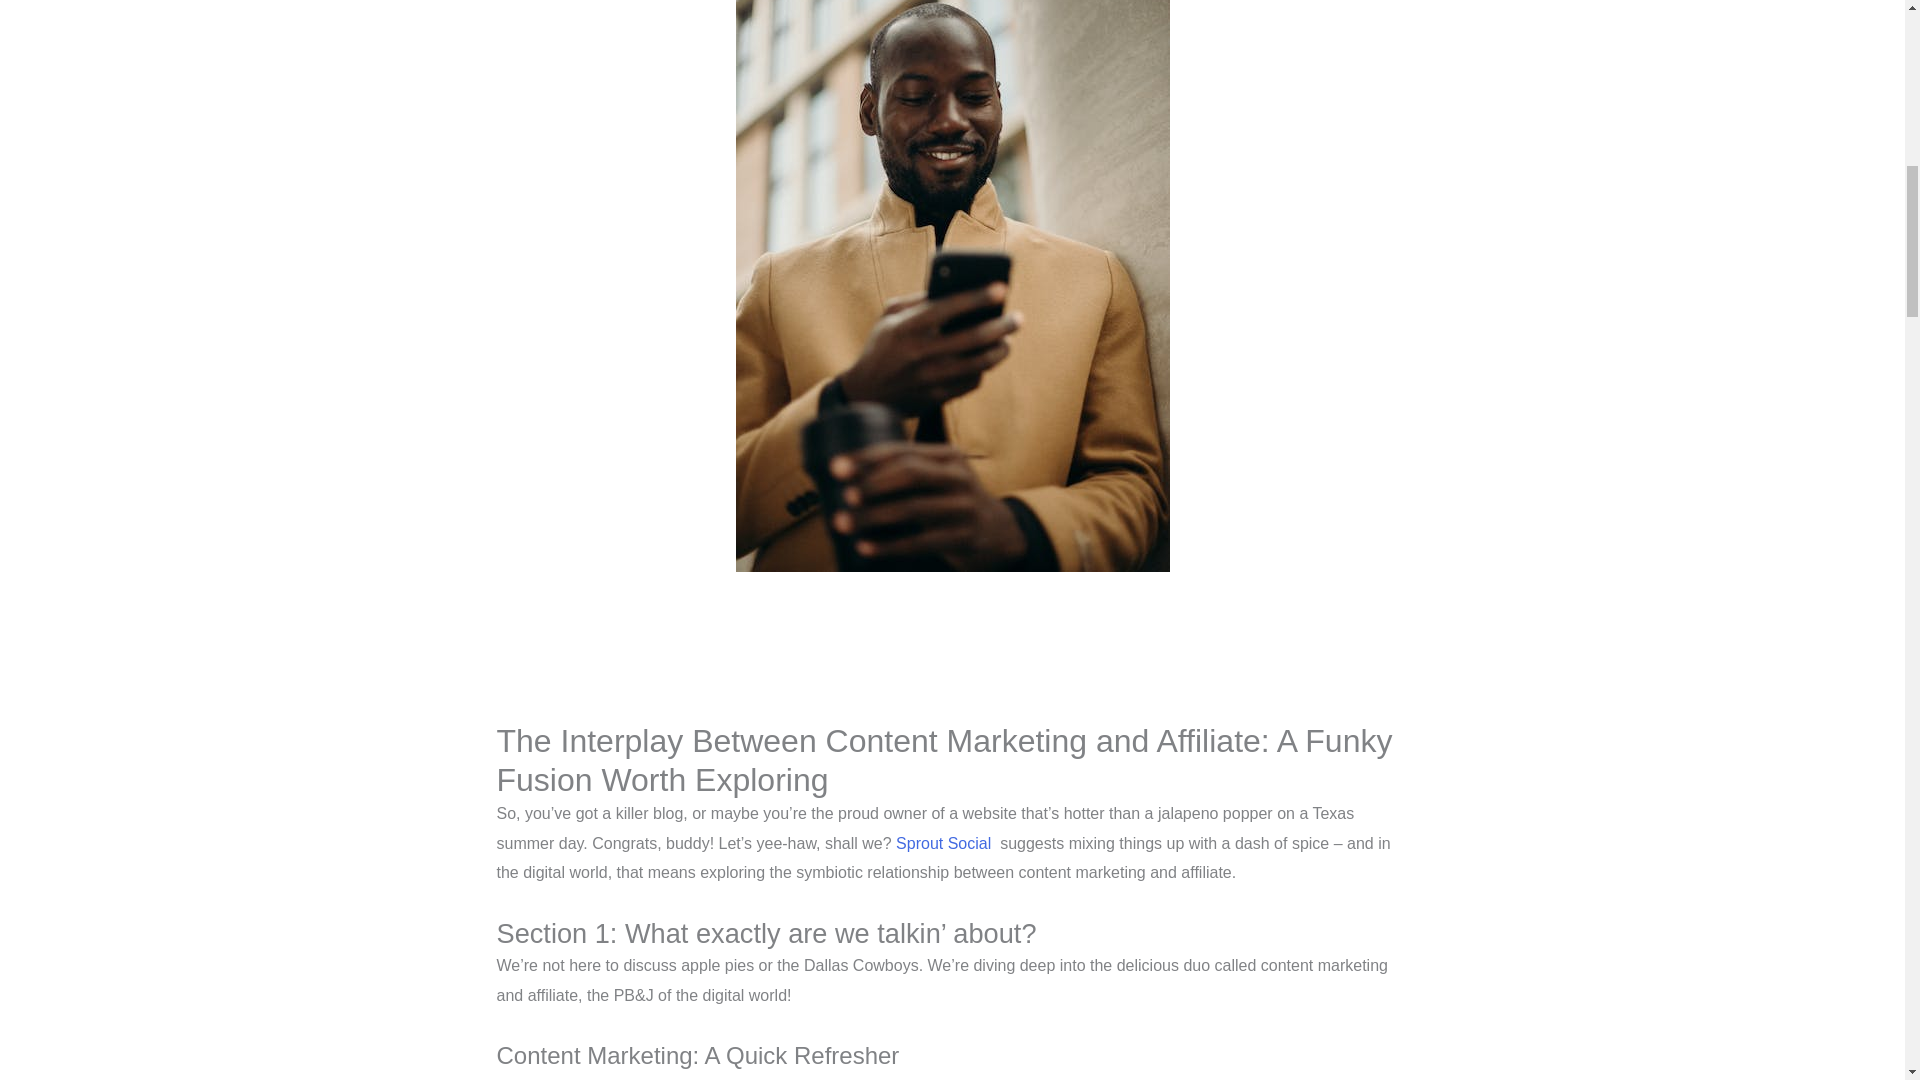 The height and width of the screenshot is (1080, 1920). What do you see at coordinates (943, 843) in the screenshot?
I see `Sprout Social` at bounding box center [943, 843].